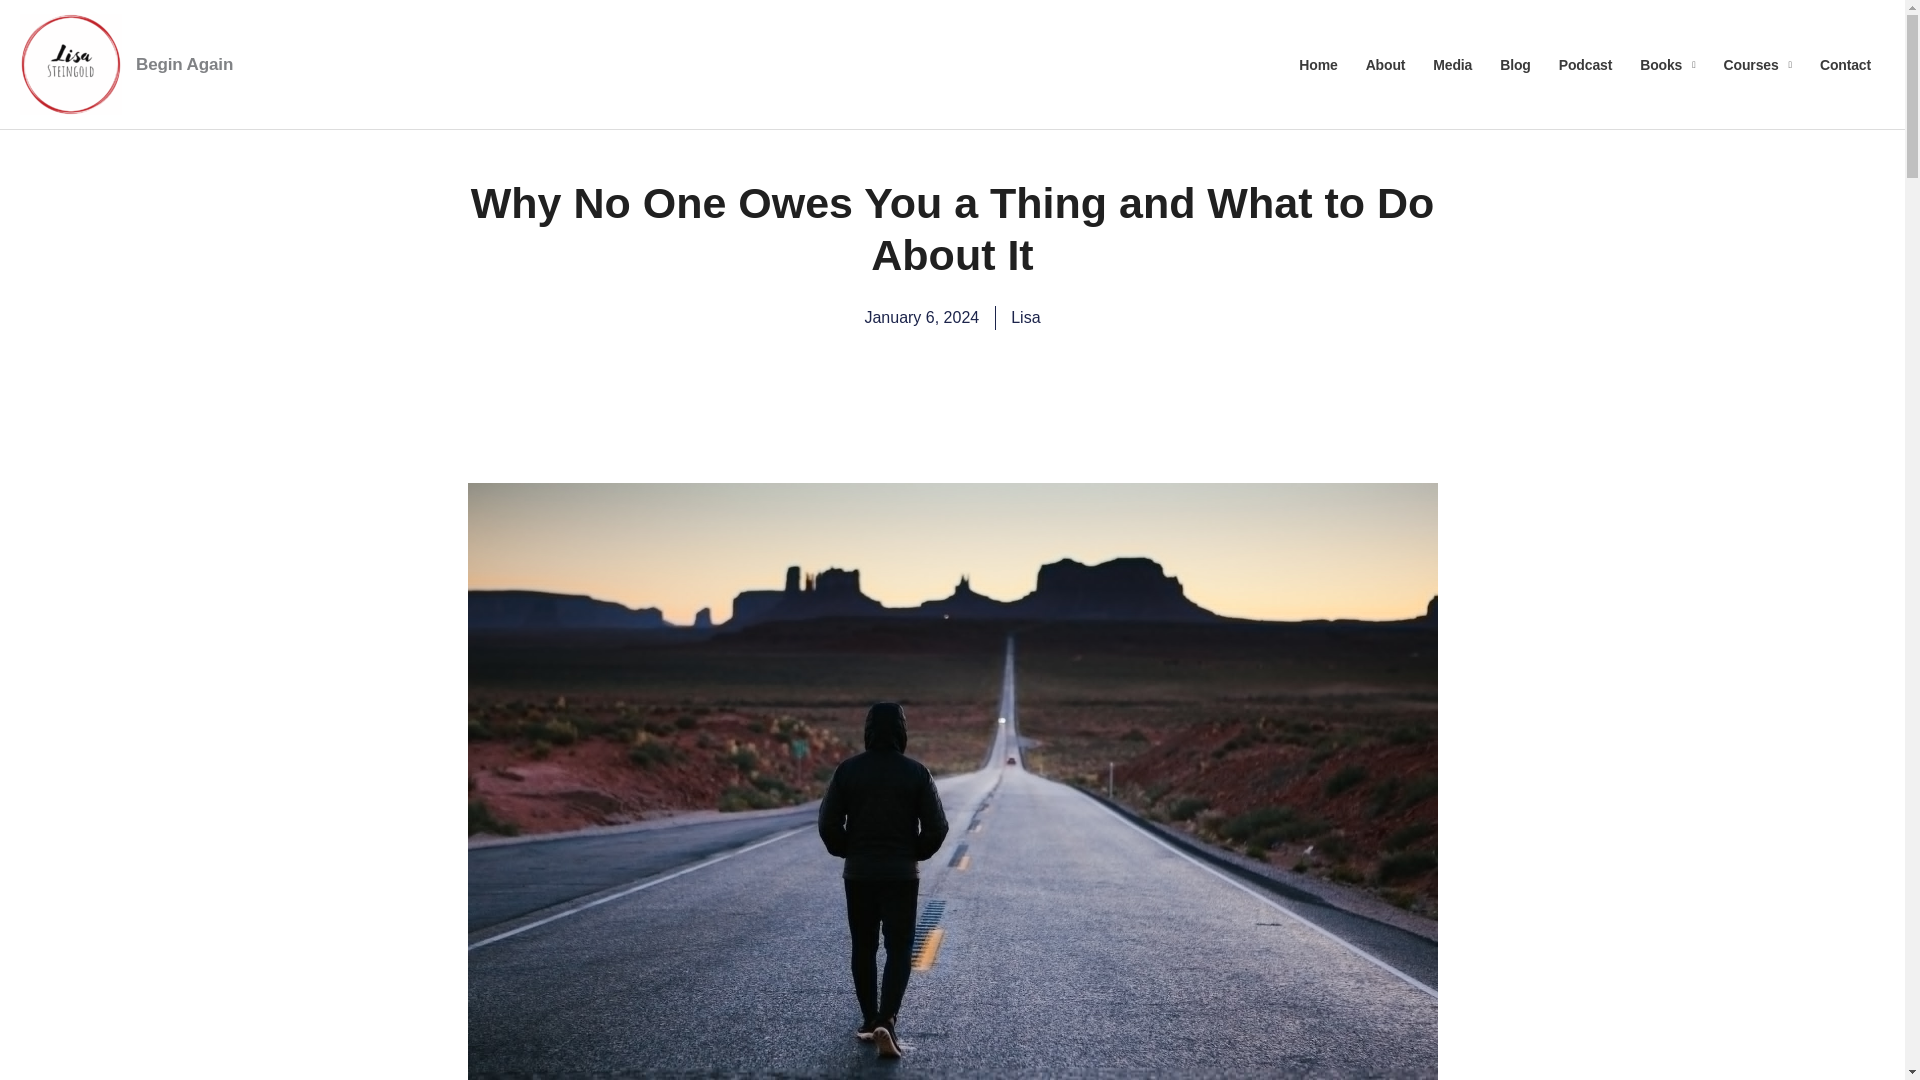 The image size is (1920, 1080). Describe the element at coordinates (1516, 63) in the screenshot. I see `Blog` at that location.